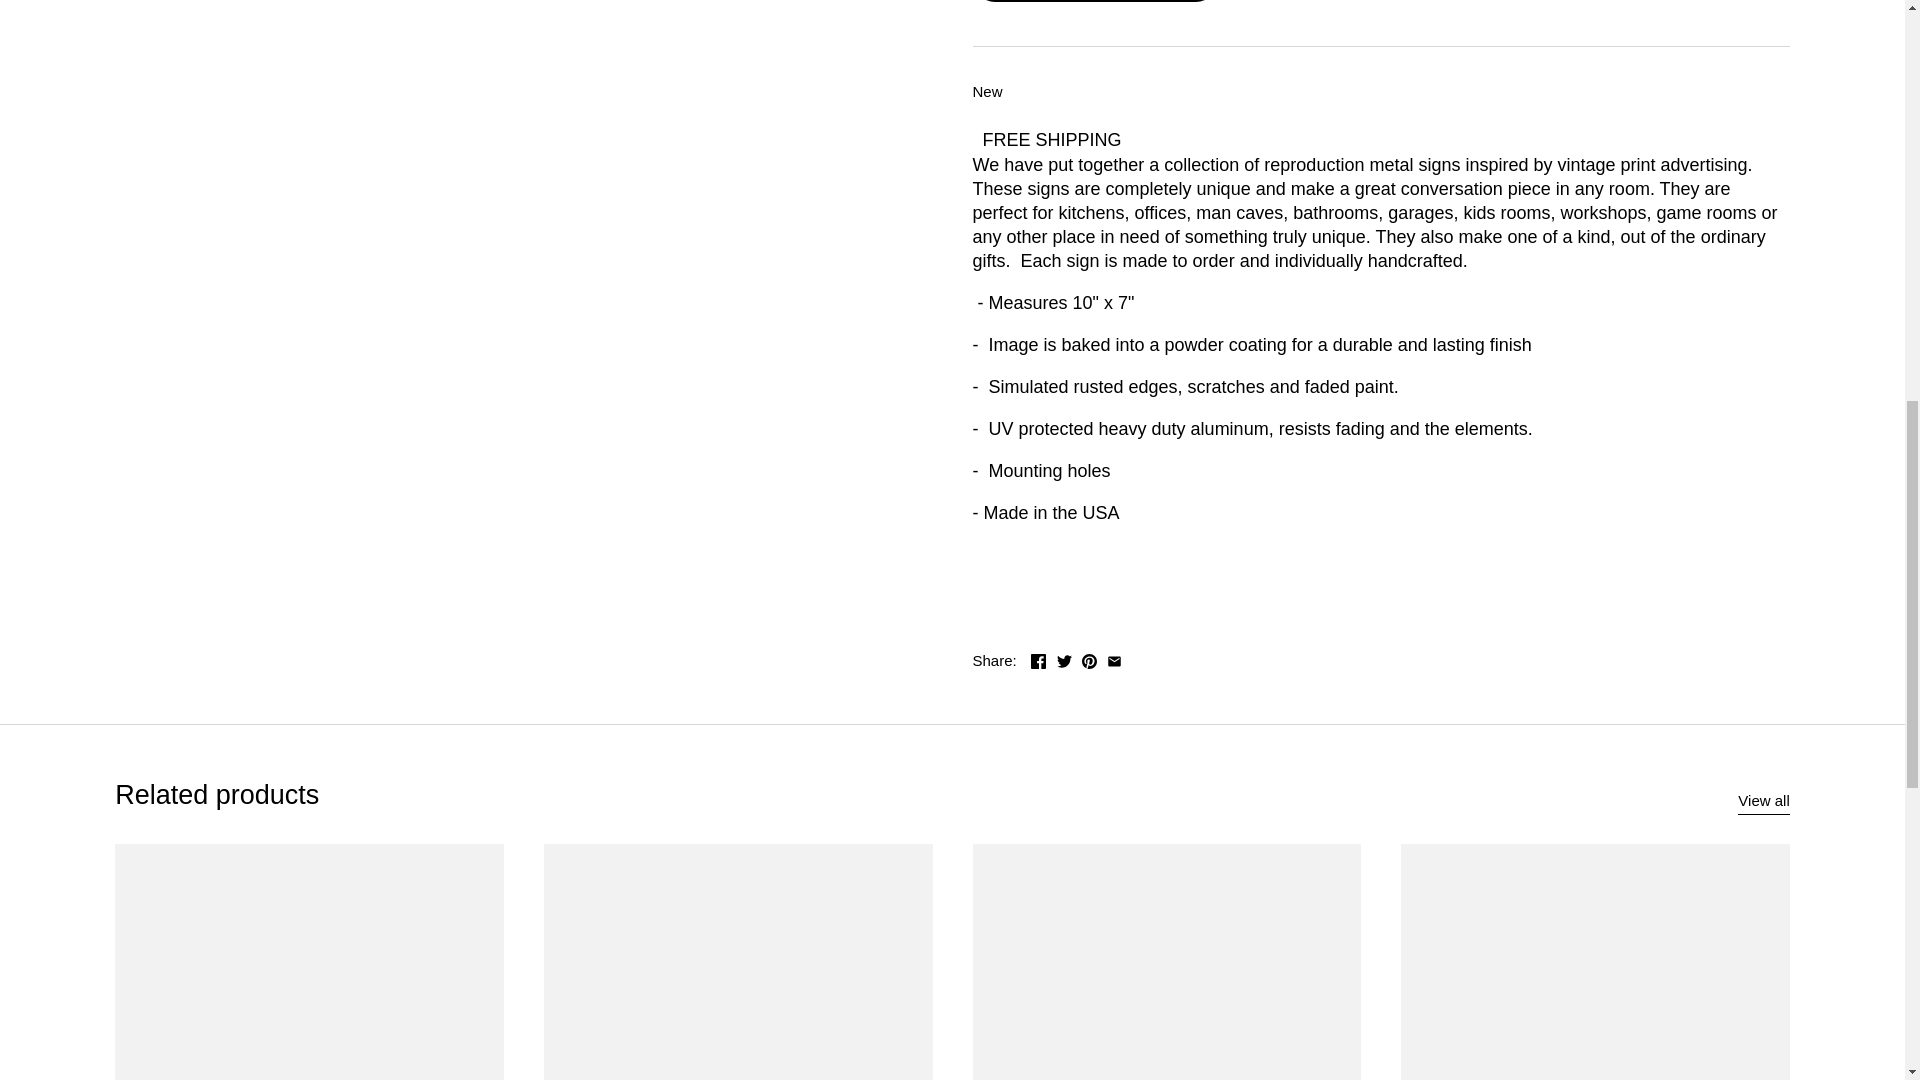 The height and width of the screenshot is (1080, 1920). What do you see at coordinates (1114, 661) in the screenshot?
I see `Email` at bounding box center [1114, 661].